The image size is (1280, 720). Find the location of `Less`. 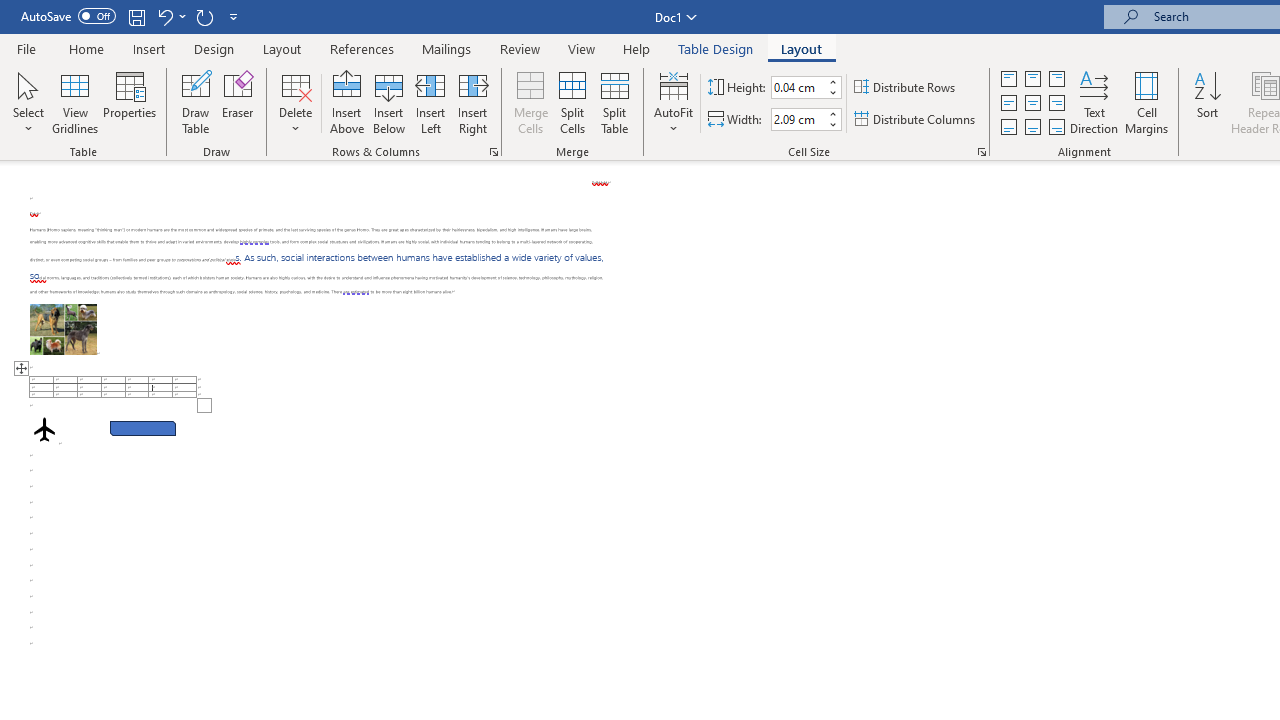

Less is located at coordinates (832, 124).